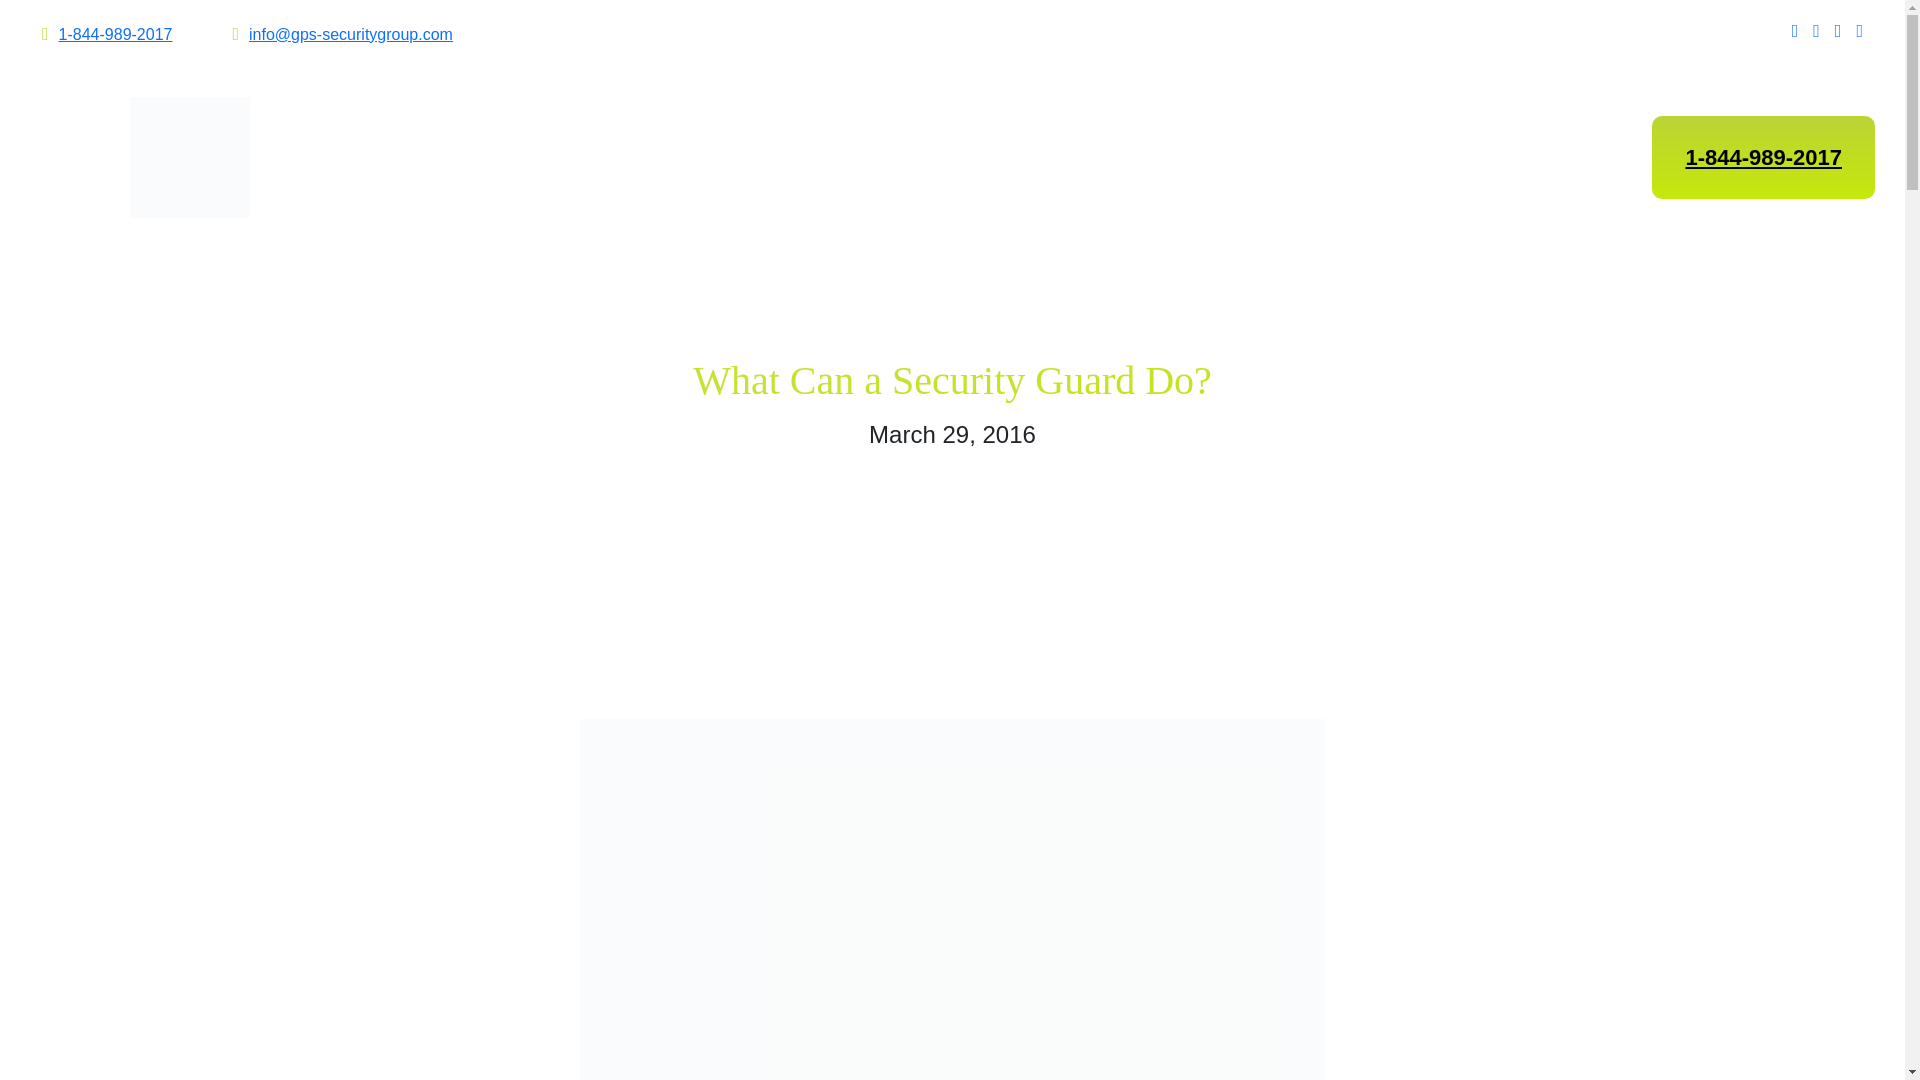  Describe the element at coordinates (1024, 158) in the screenshot. I see `Western Canada` at that location.